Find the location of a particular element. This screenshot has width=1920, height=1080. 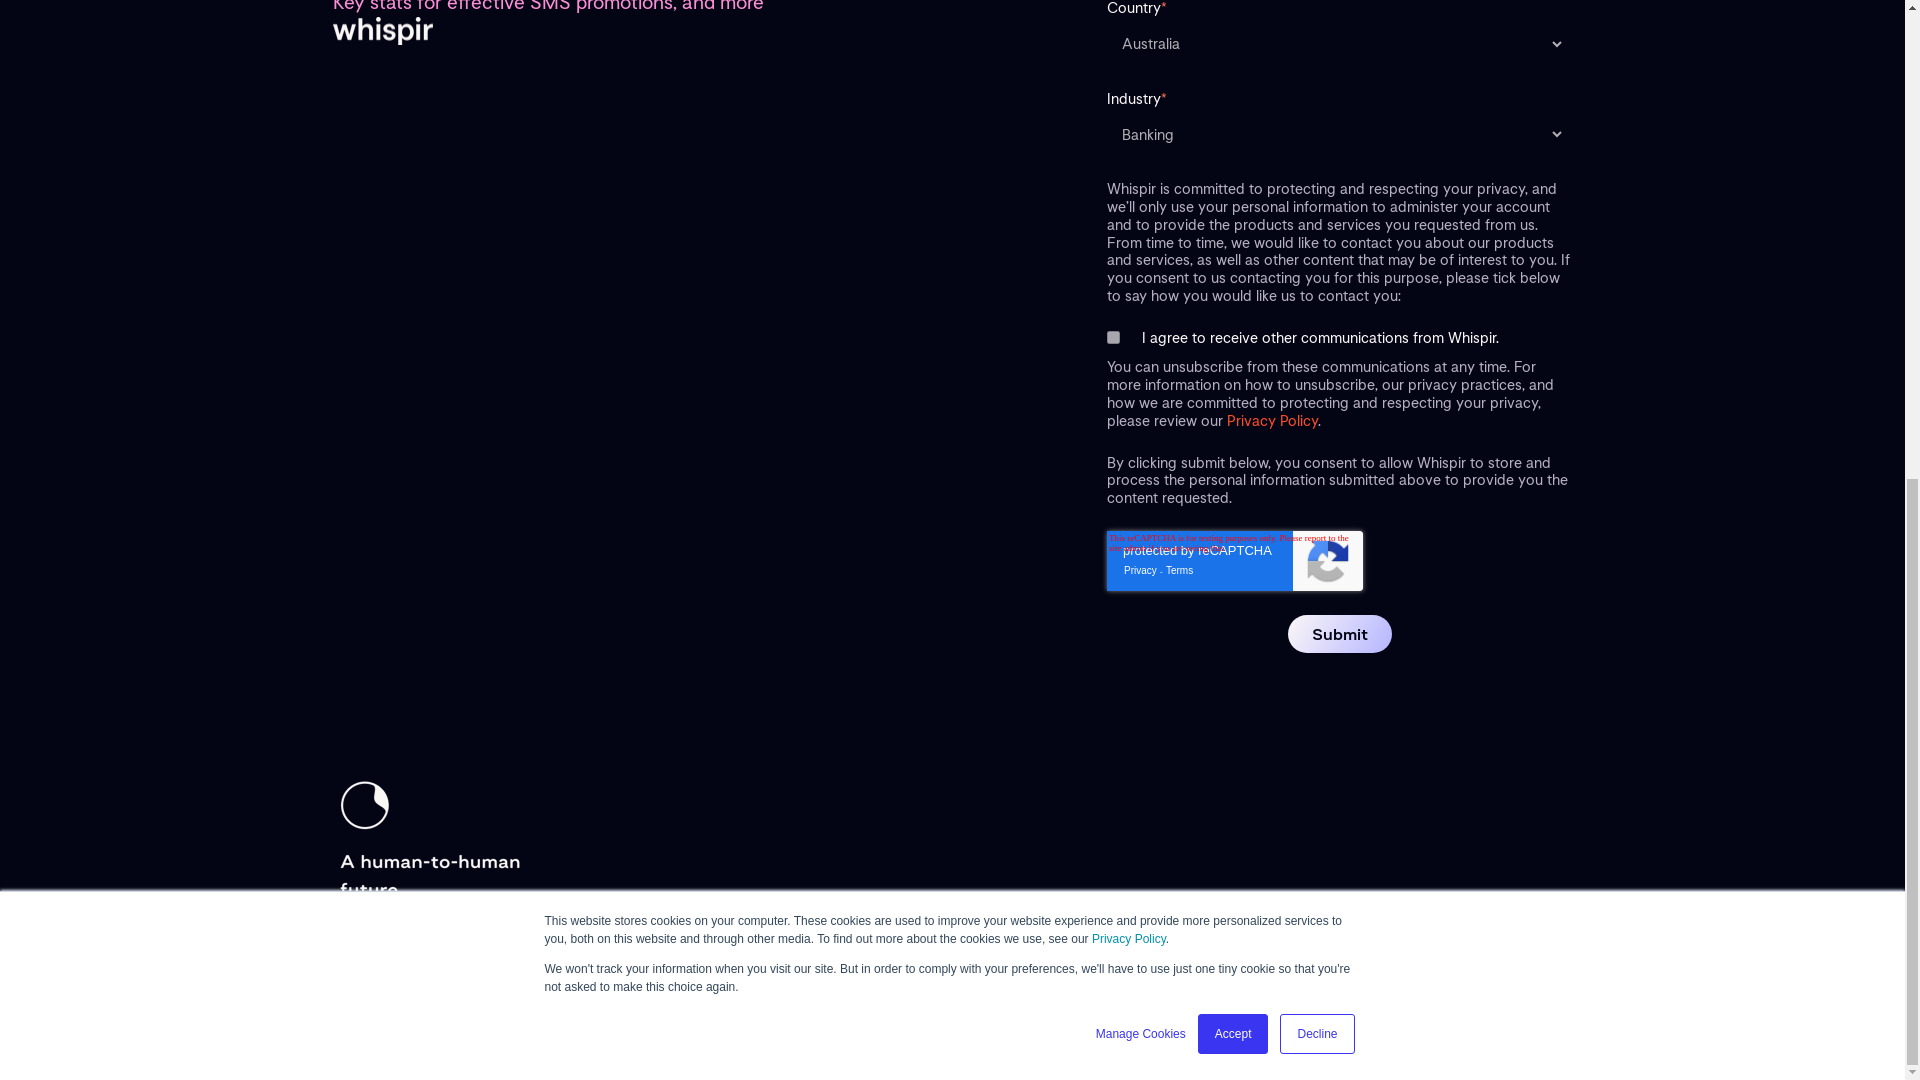

true is located at coordinates (1112, 337).